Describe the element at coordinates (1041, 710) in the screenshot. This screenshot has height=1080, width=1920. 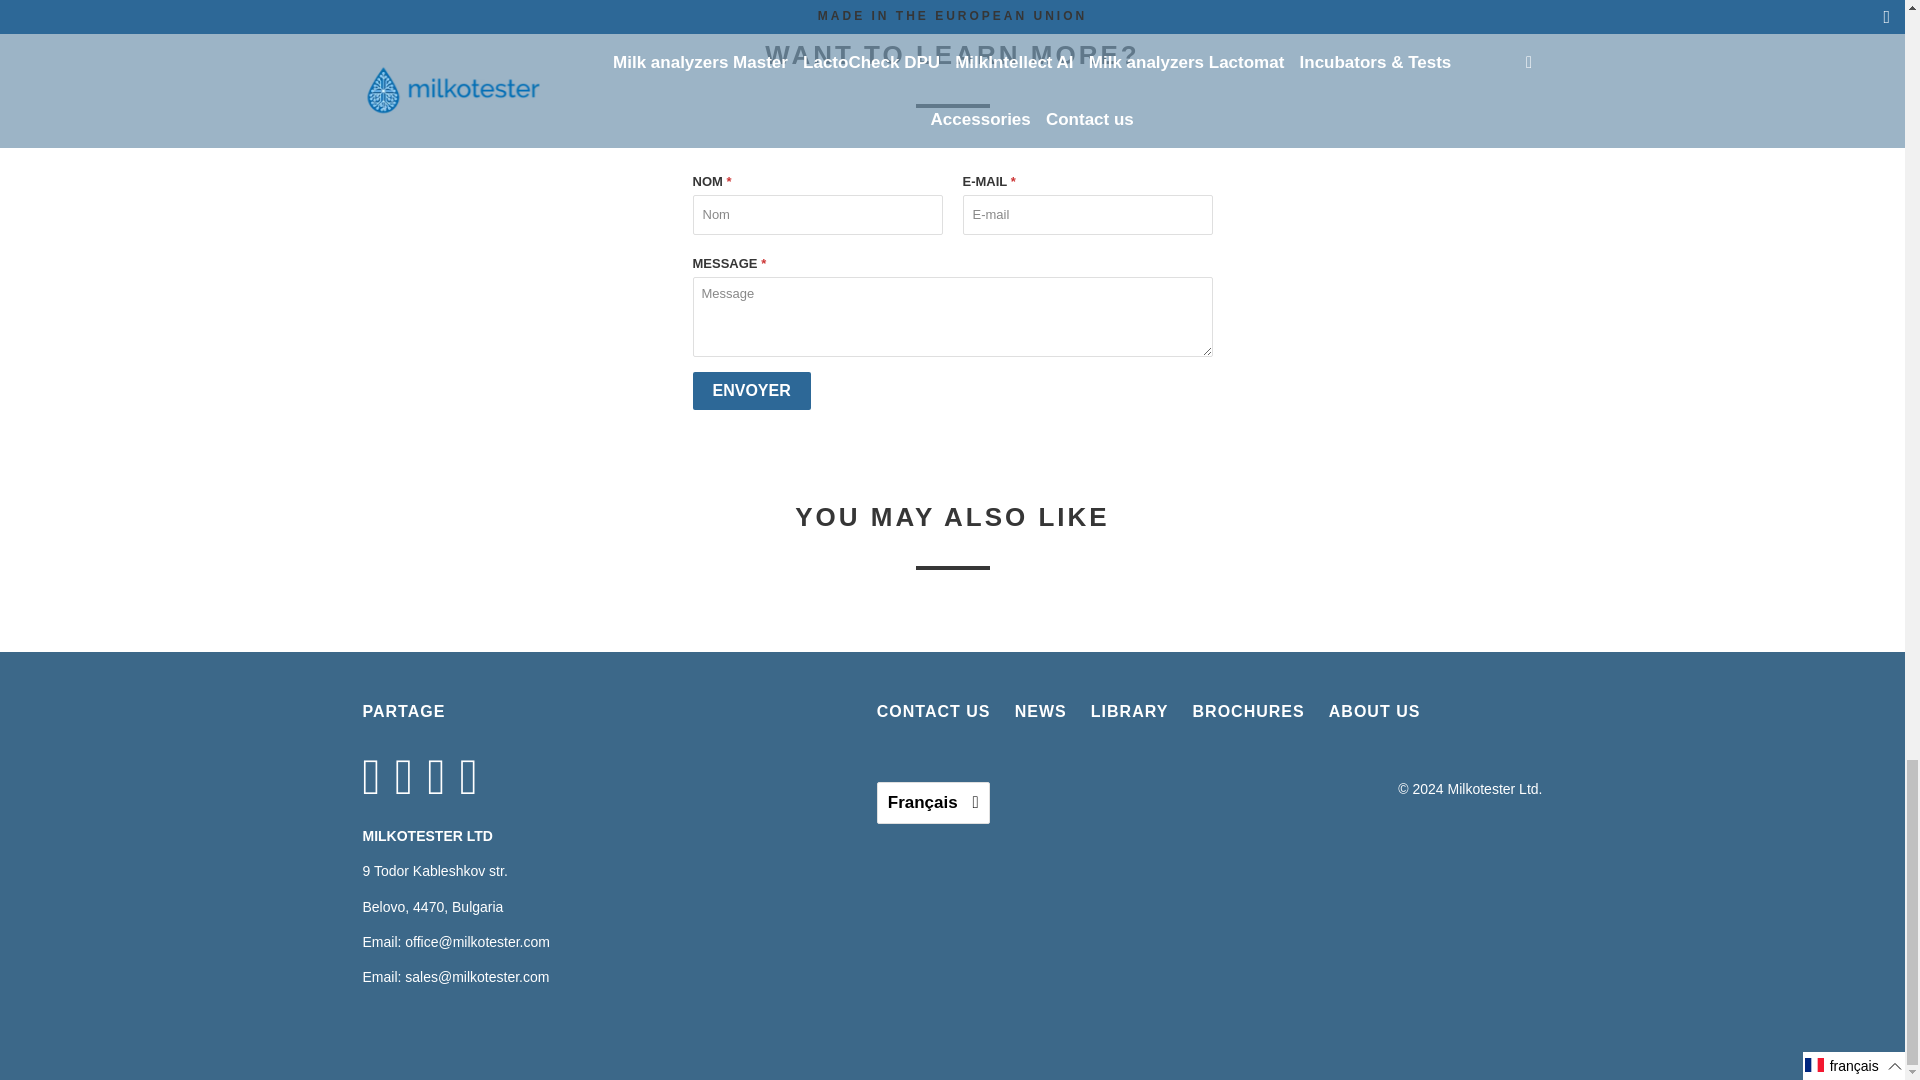
I see `NEWS` at that location.